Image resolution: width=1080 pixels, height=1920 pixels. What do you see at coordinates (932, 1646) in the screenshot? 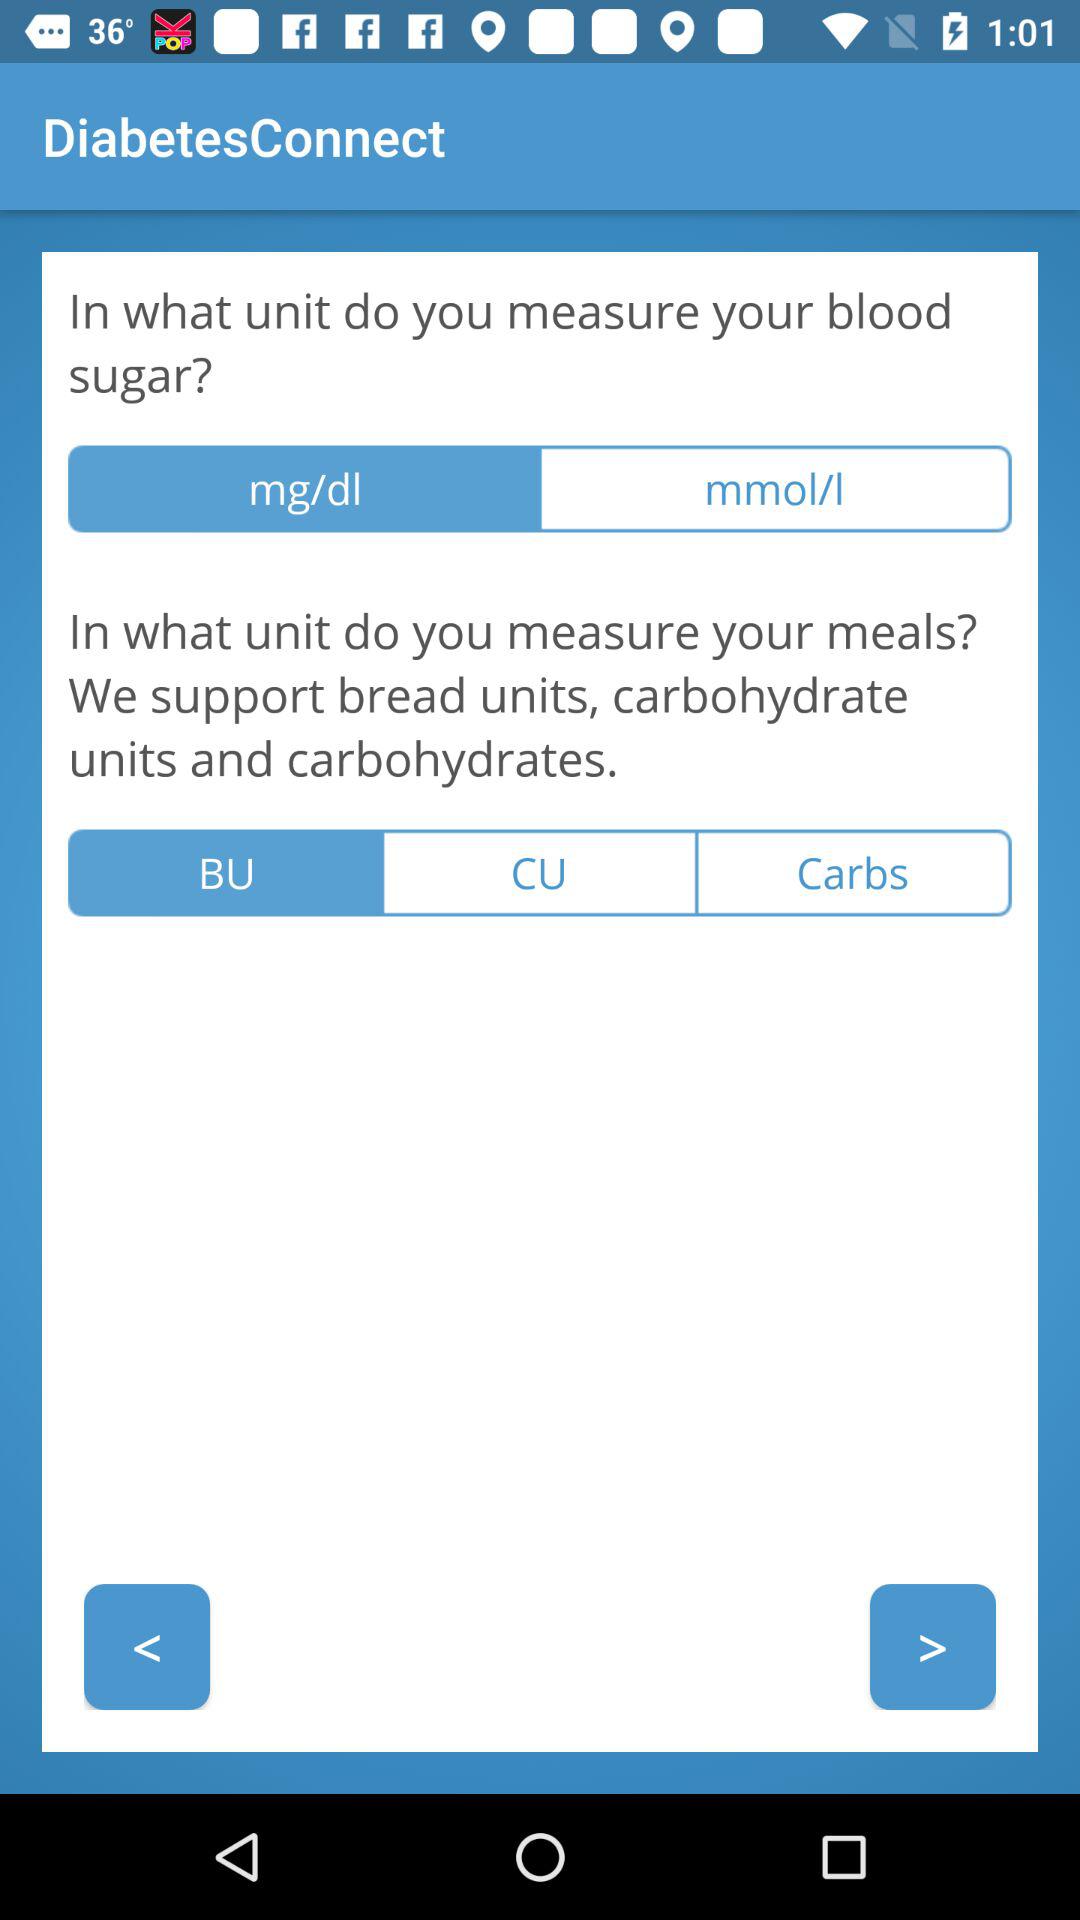
I see `tap icon to the right of the < icon` at bounding box center [932, 1646].